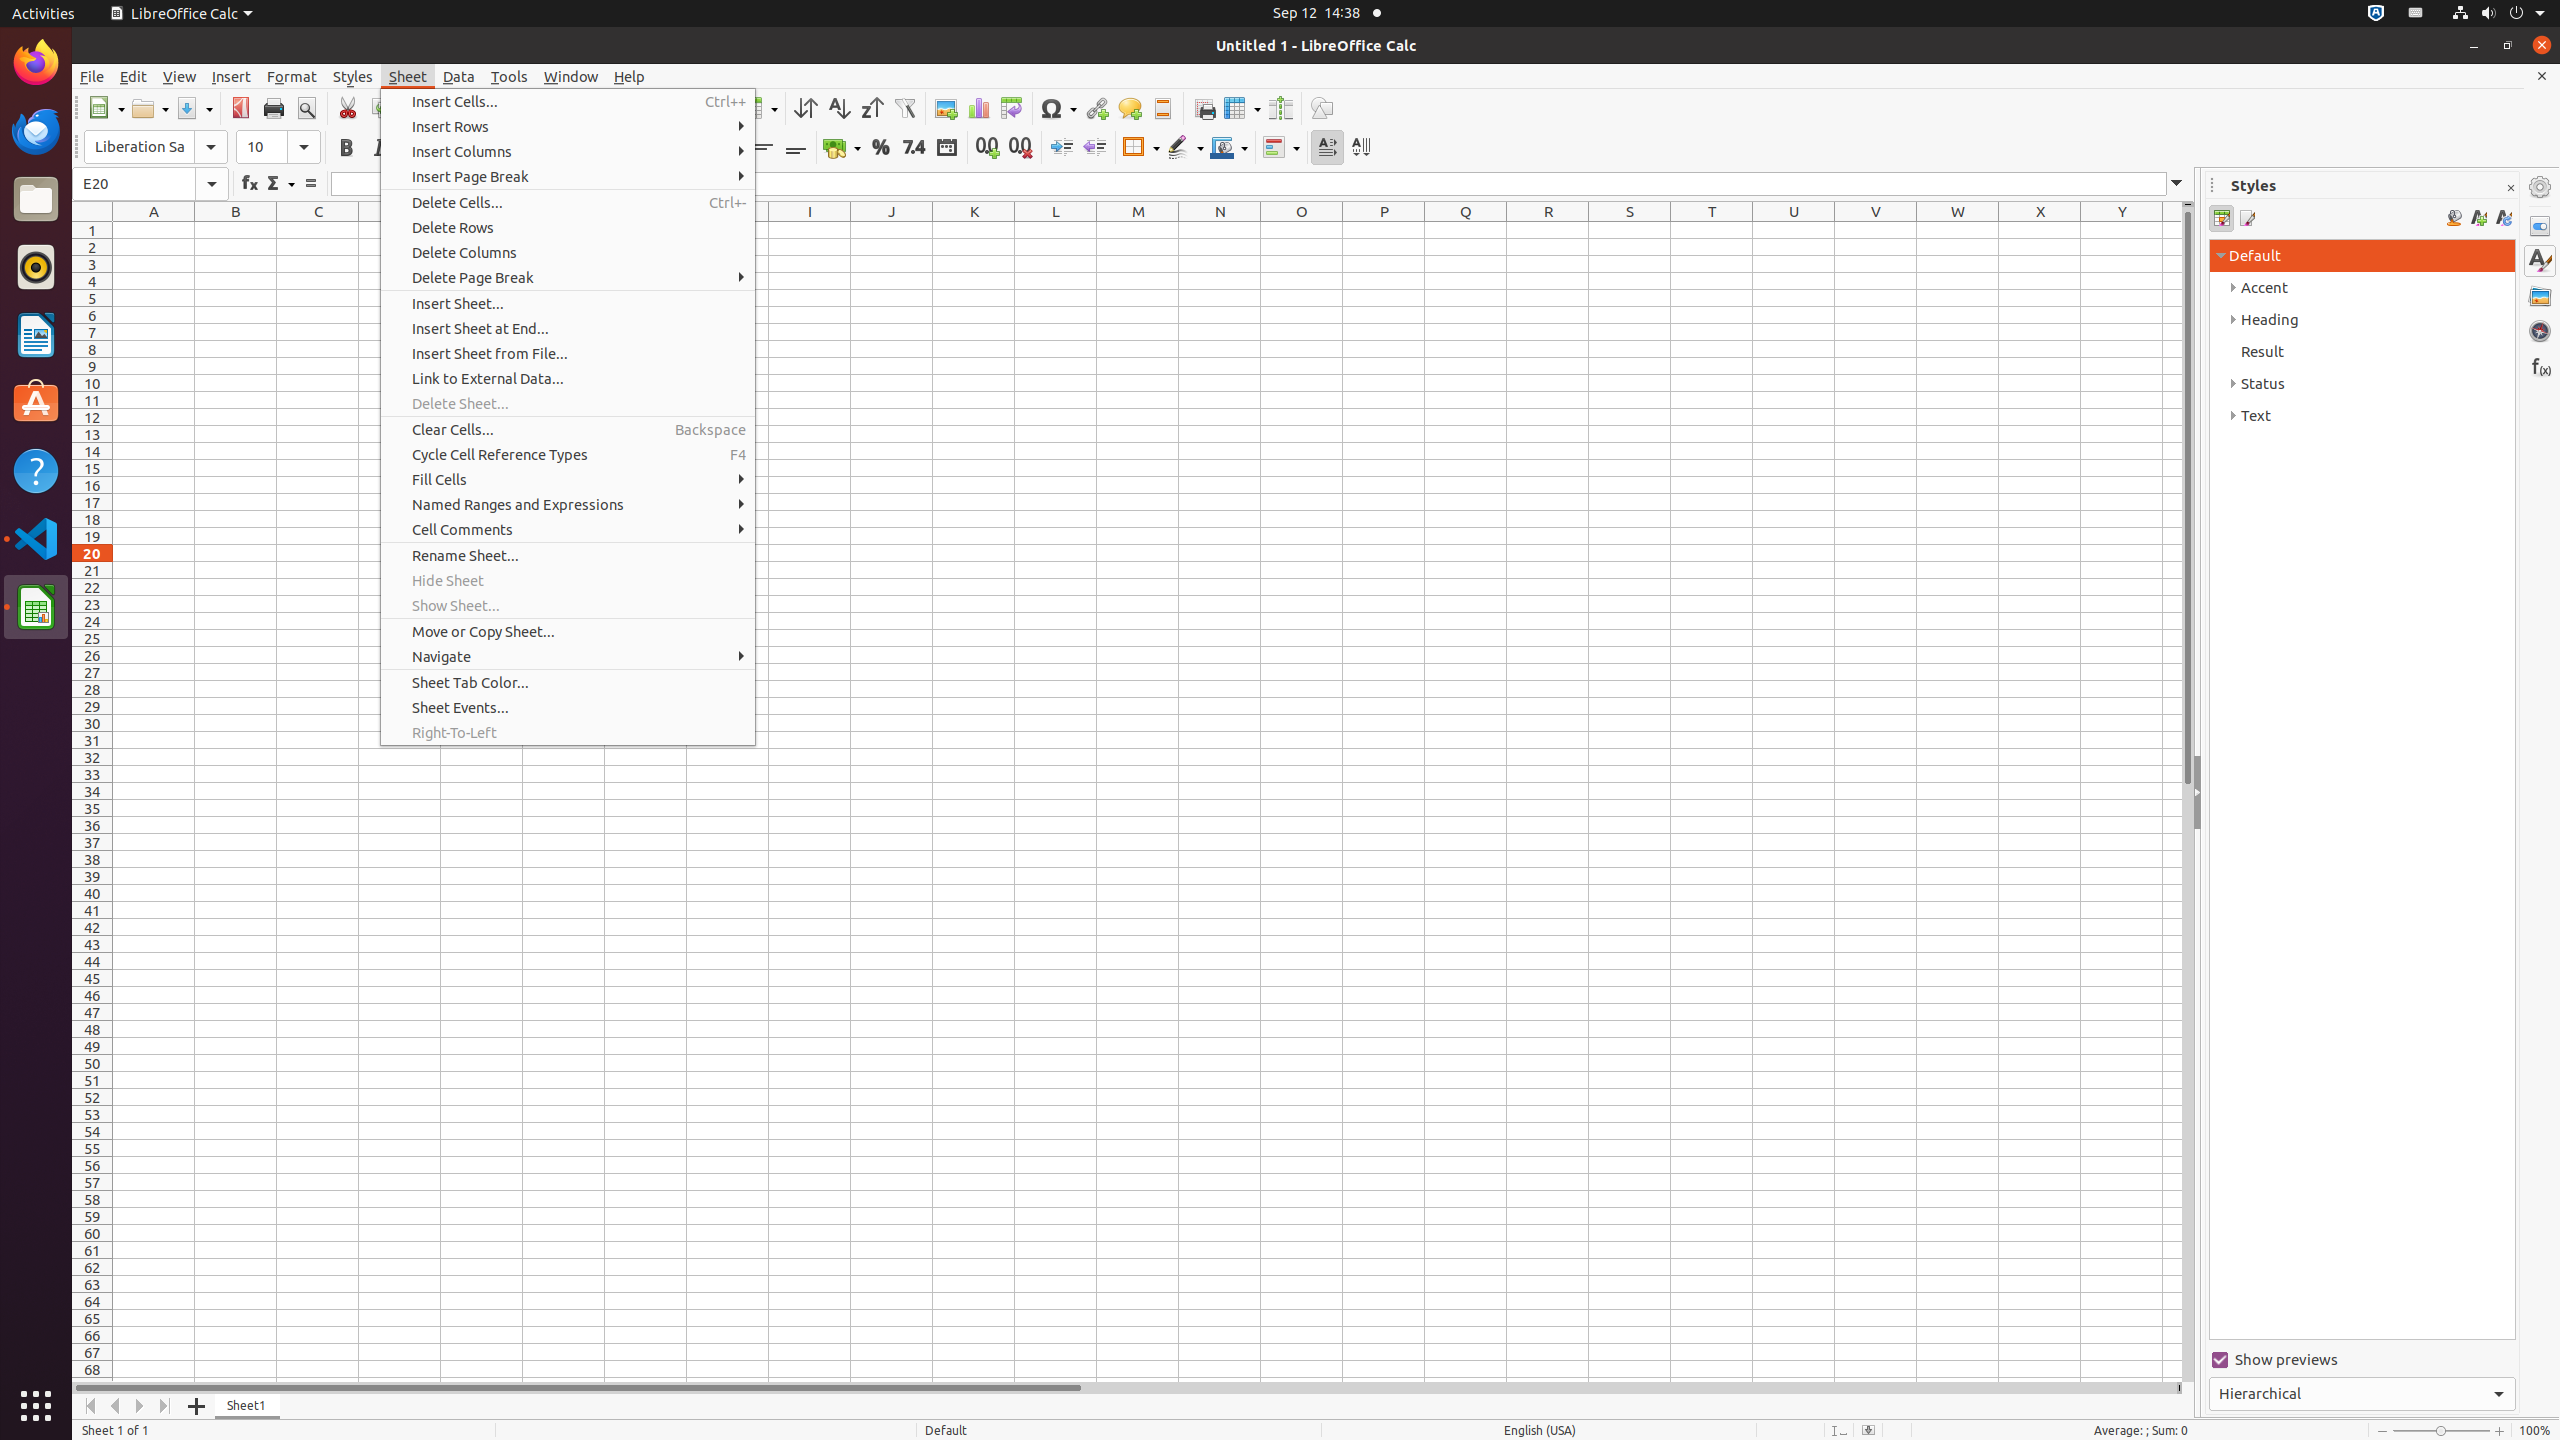 The image size is (2560, 1440). What do you see at coordinates (1012, 108) in the screenshot?
I see `Pivot Table` at bounding box center [1012, 108].